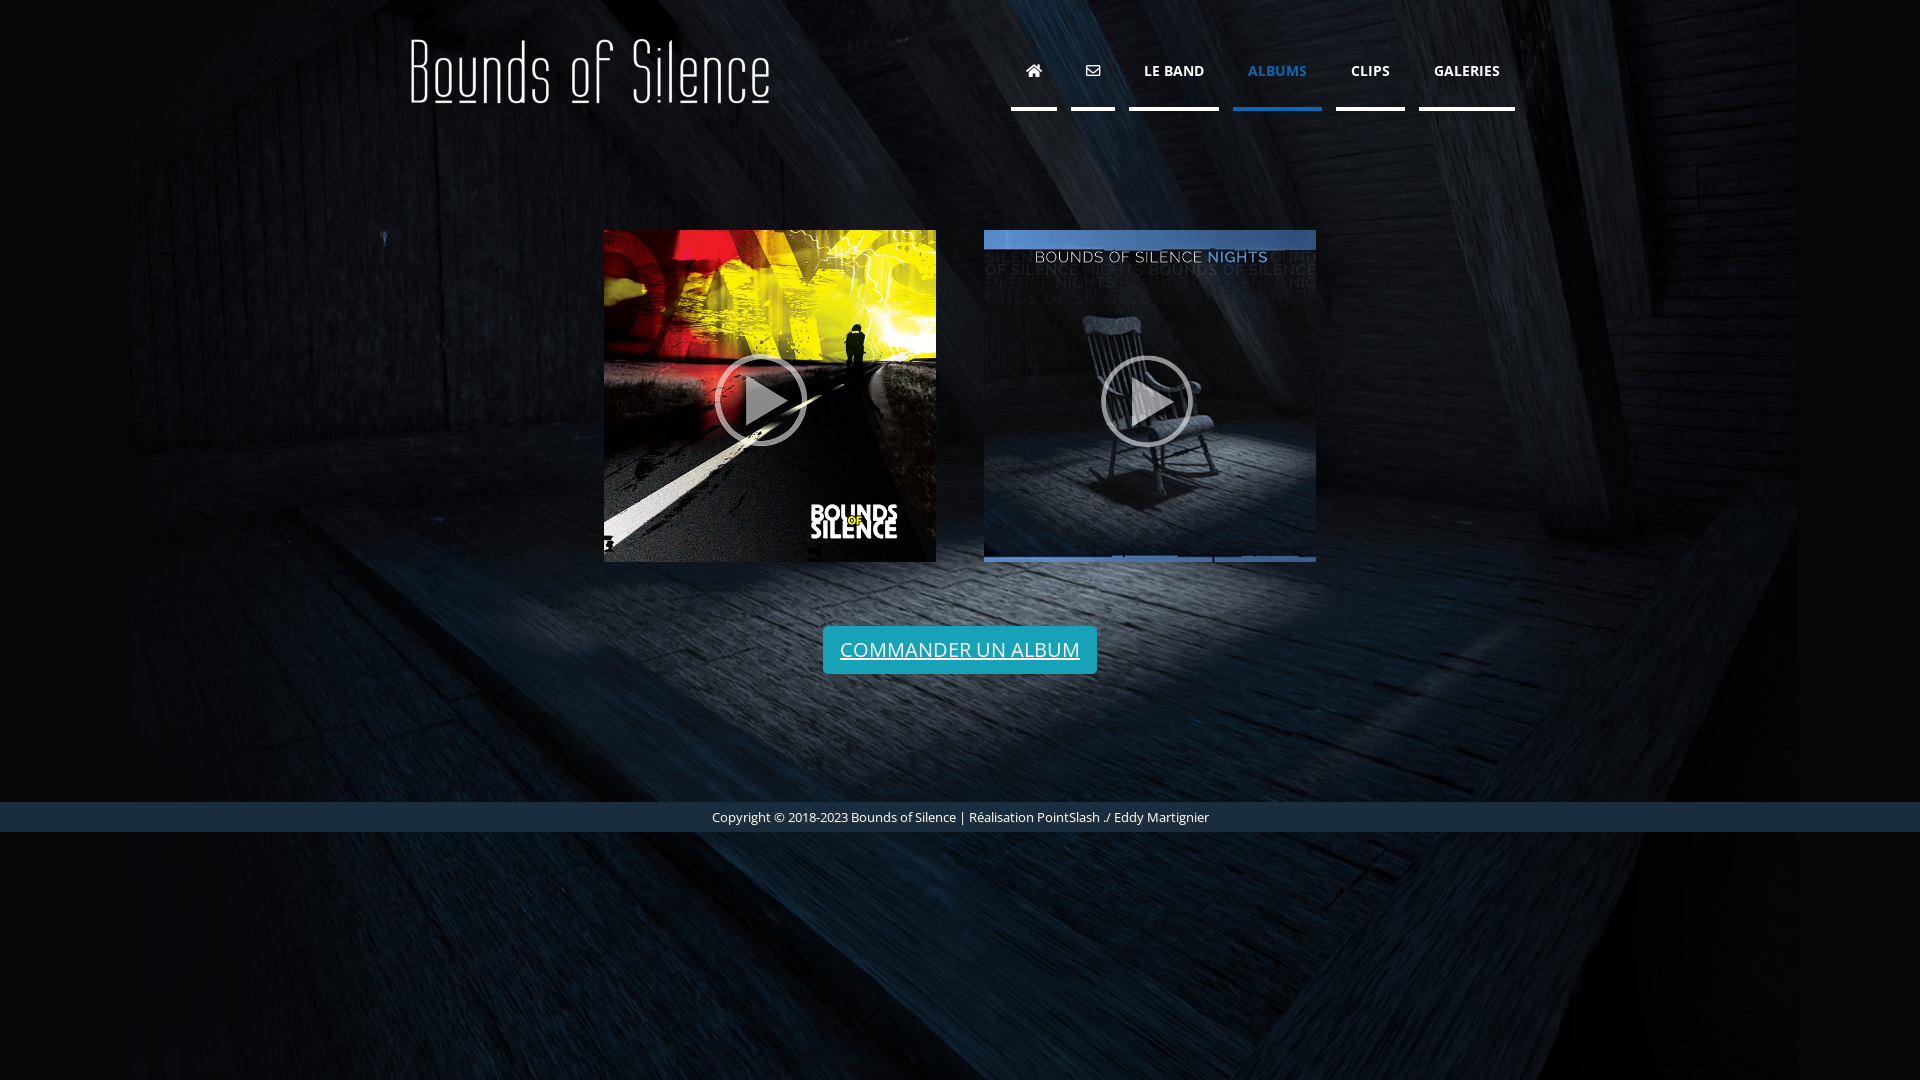 The height and width of the screenshot is (1080, 1920). Describe the element at coordinates (1034, 73) in the screenshot. I see `Accueil` at that location.